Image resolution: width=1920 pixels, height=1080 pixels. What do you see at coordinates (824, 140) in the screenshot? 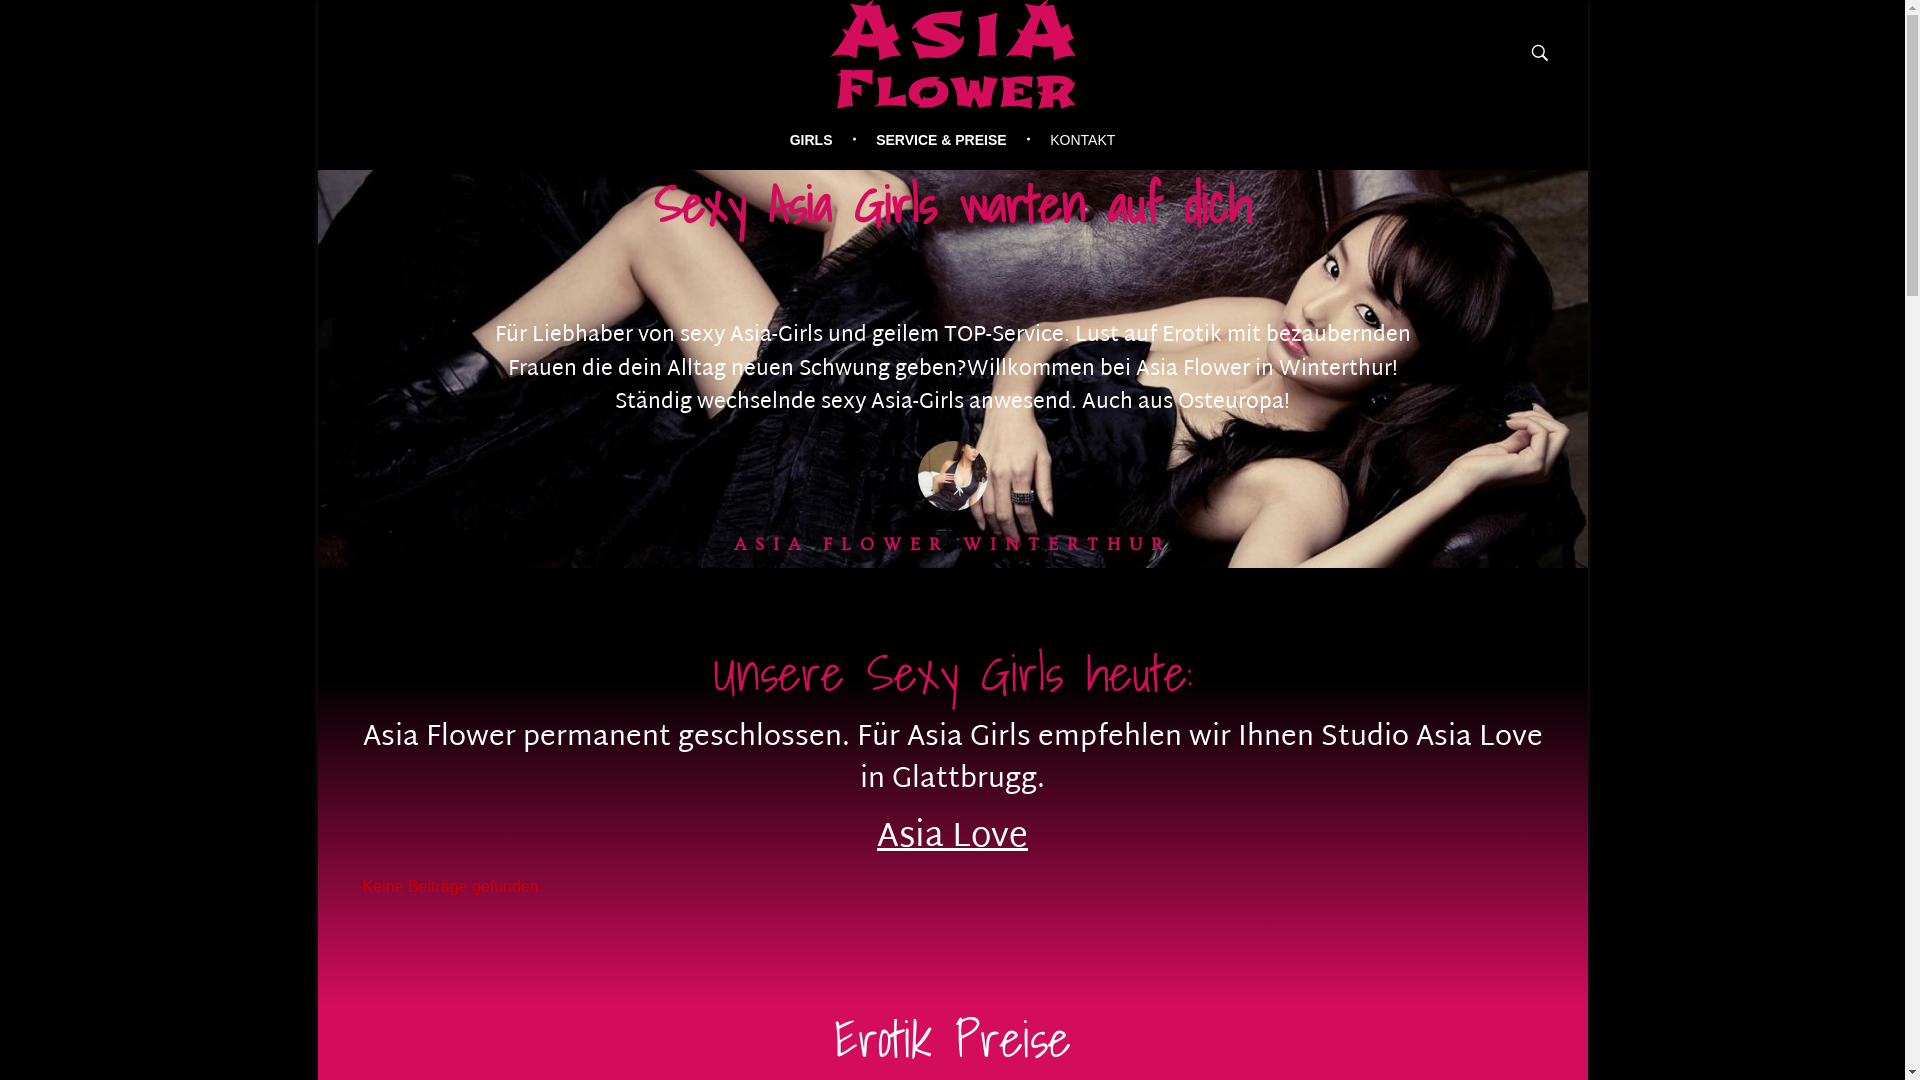
I see `GIRLS` at bounding box center [824, 140].